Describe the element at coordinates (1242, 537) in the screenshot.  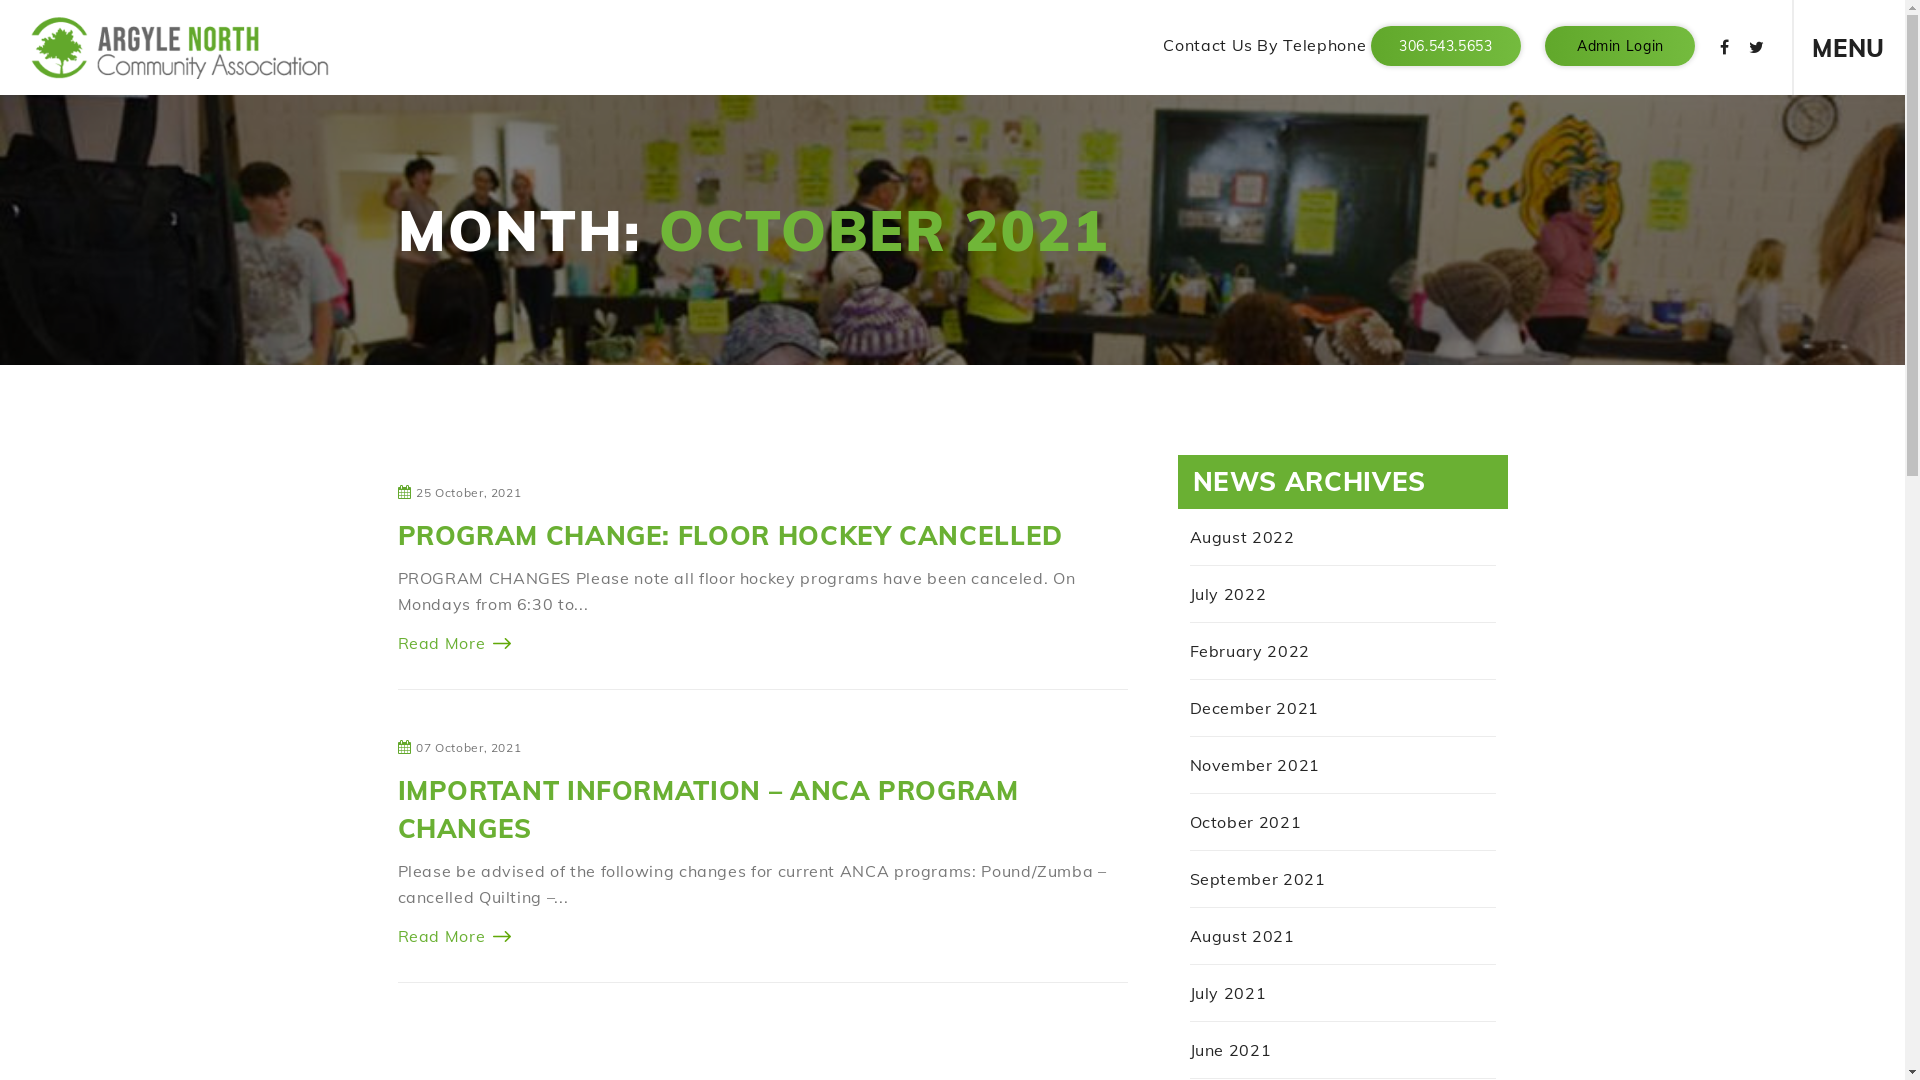
I see `August 2022` at that location.